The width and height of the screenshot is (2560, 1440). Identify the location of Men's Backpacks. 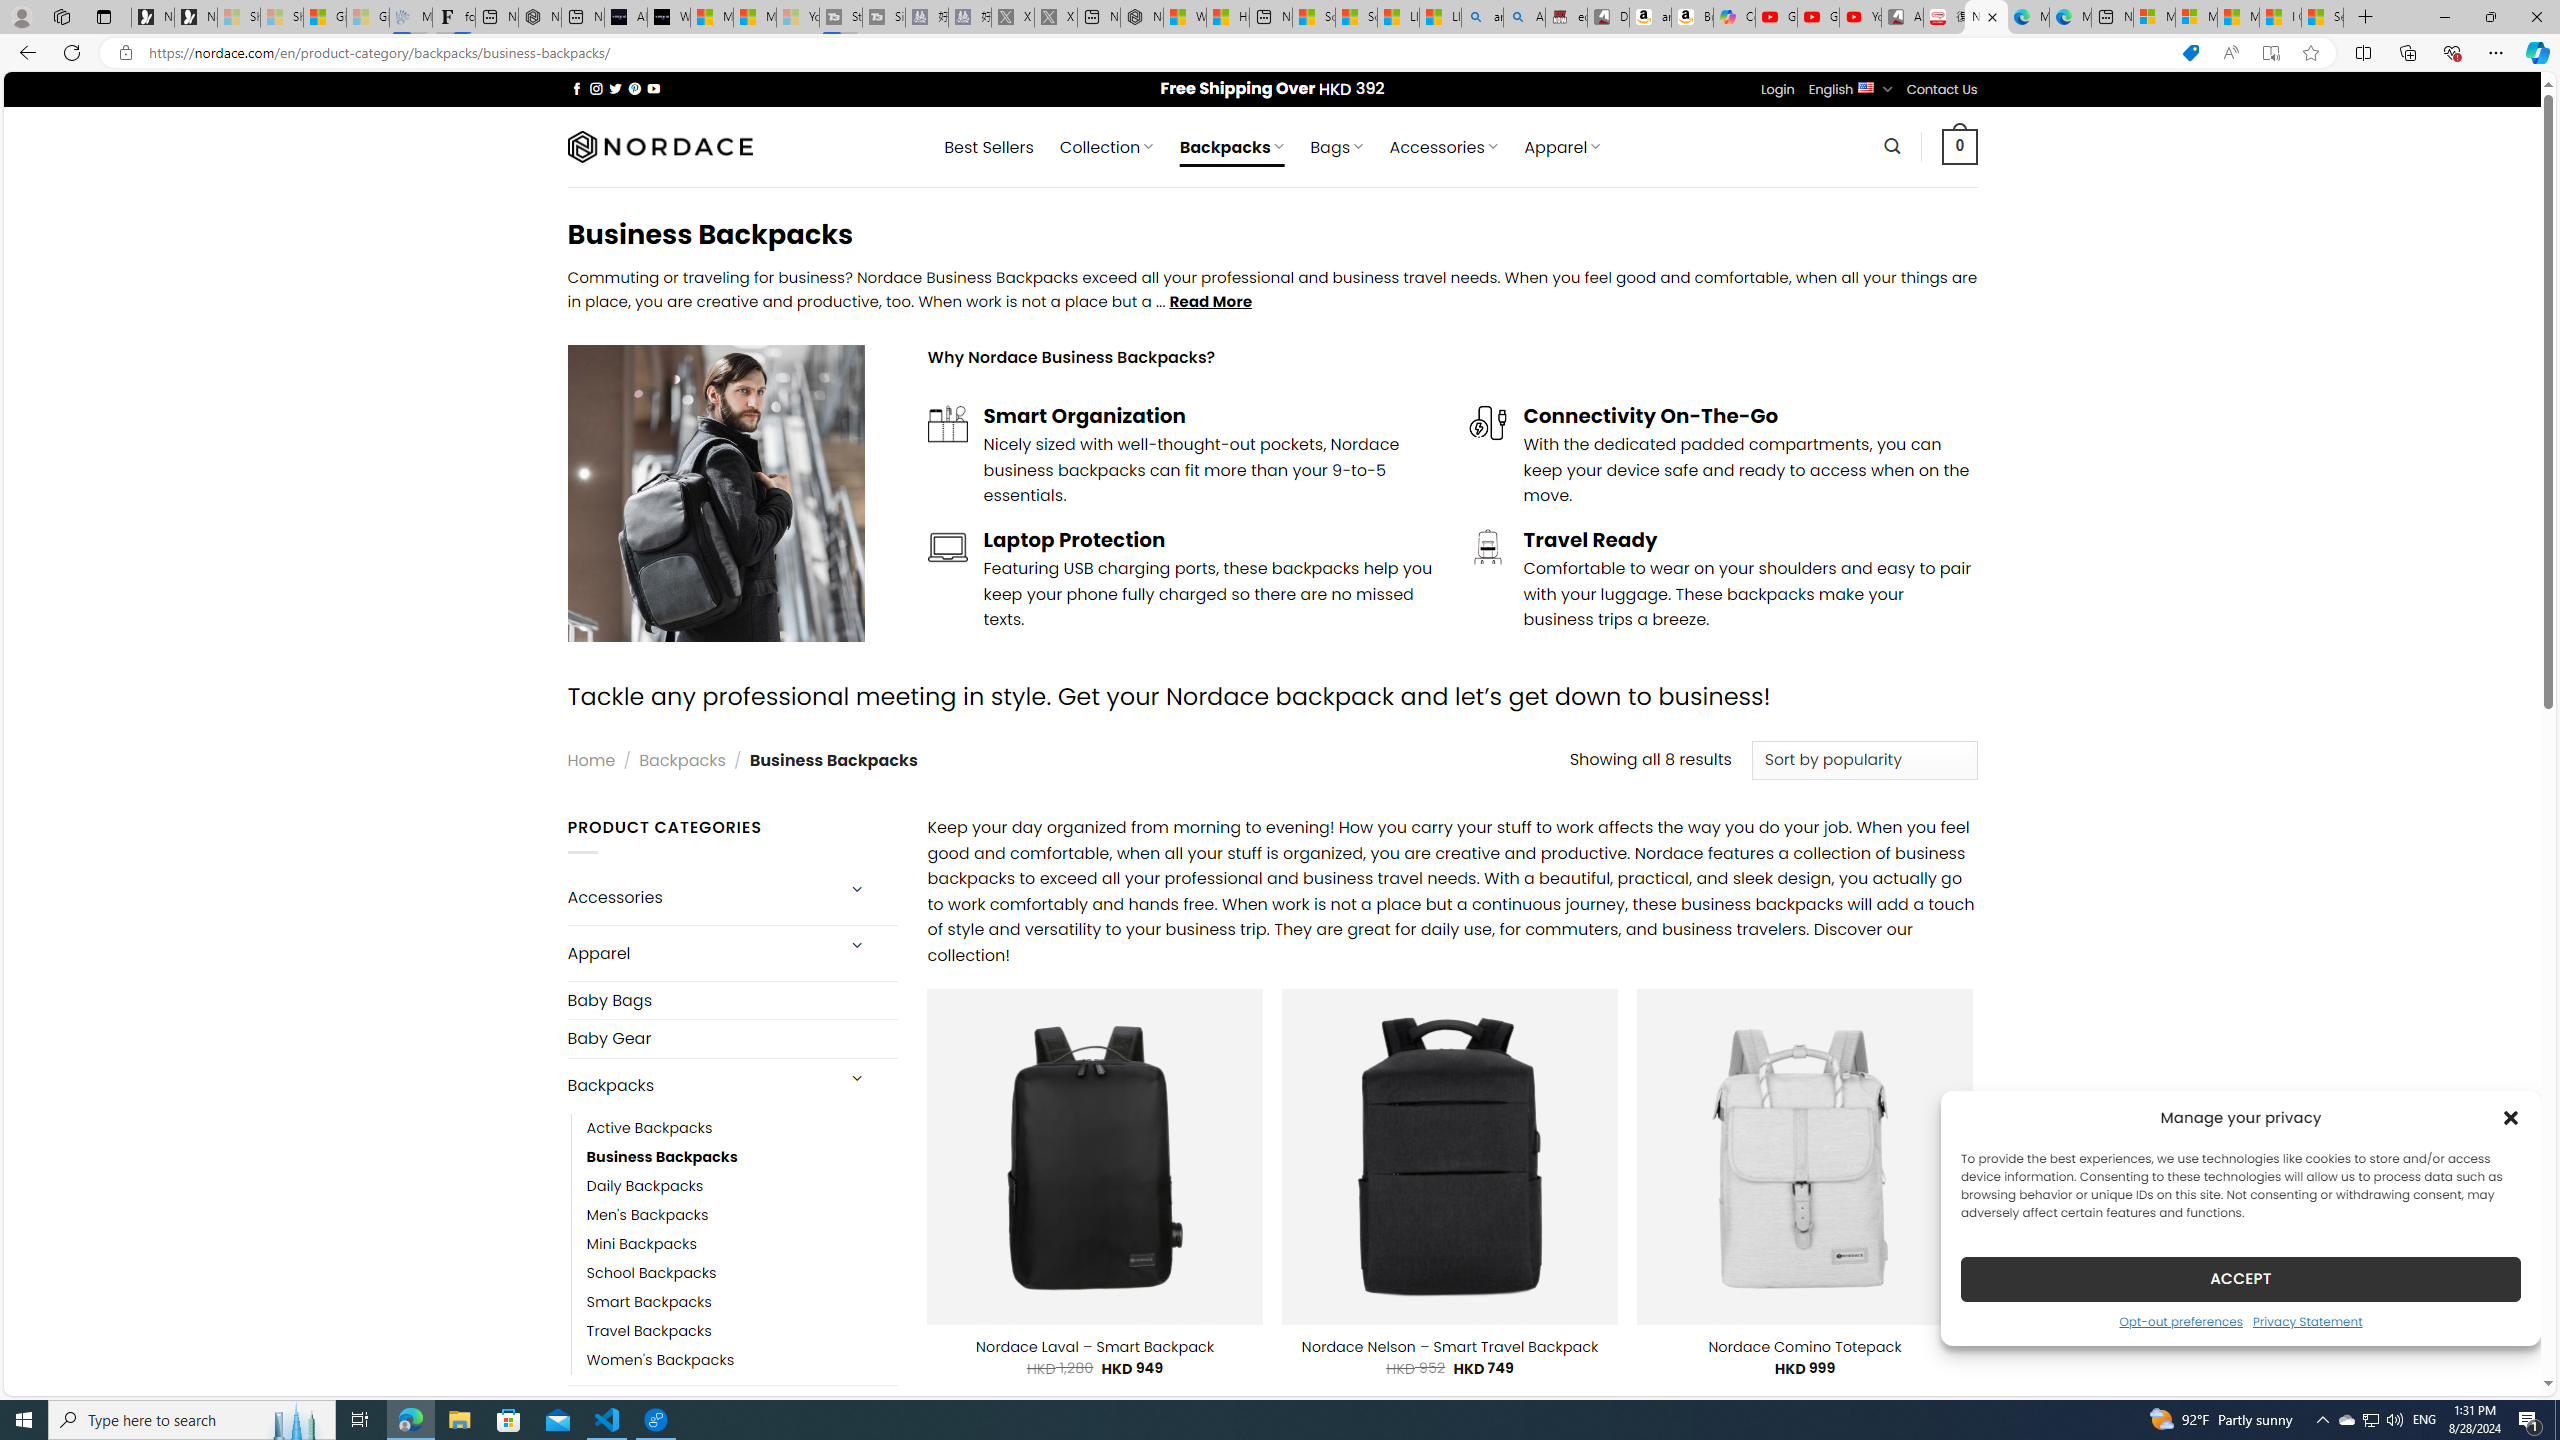
(742, 1214).